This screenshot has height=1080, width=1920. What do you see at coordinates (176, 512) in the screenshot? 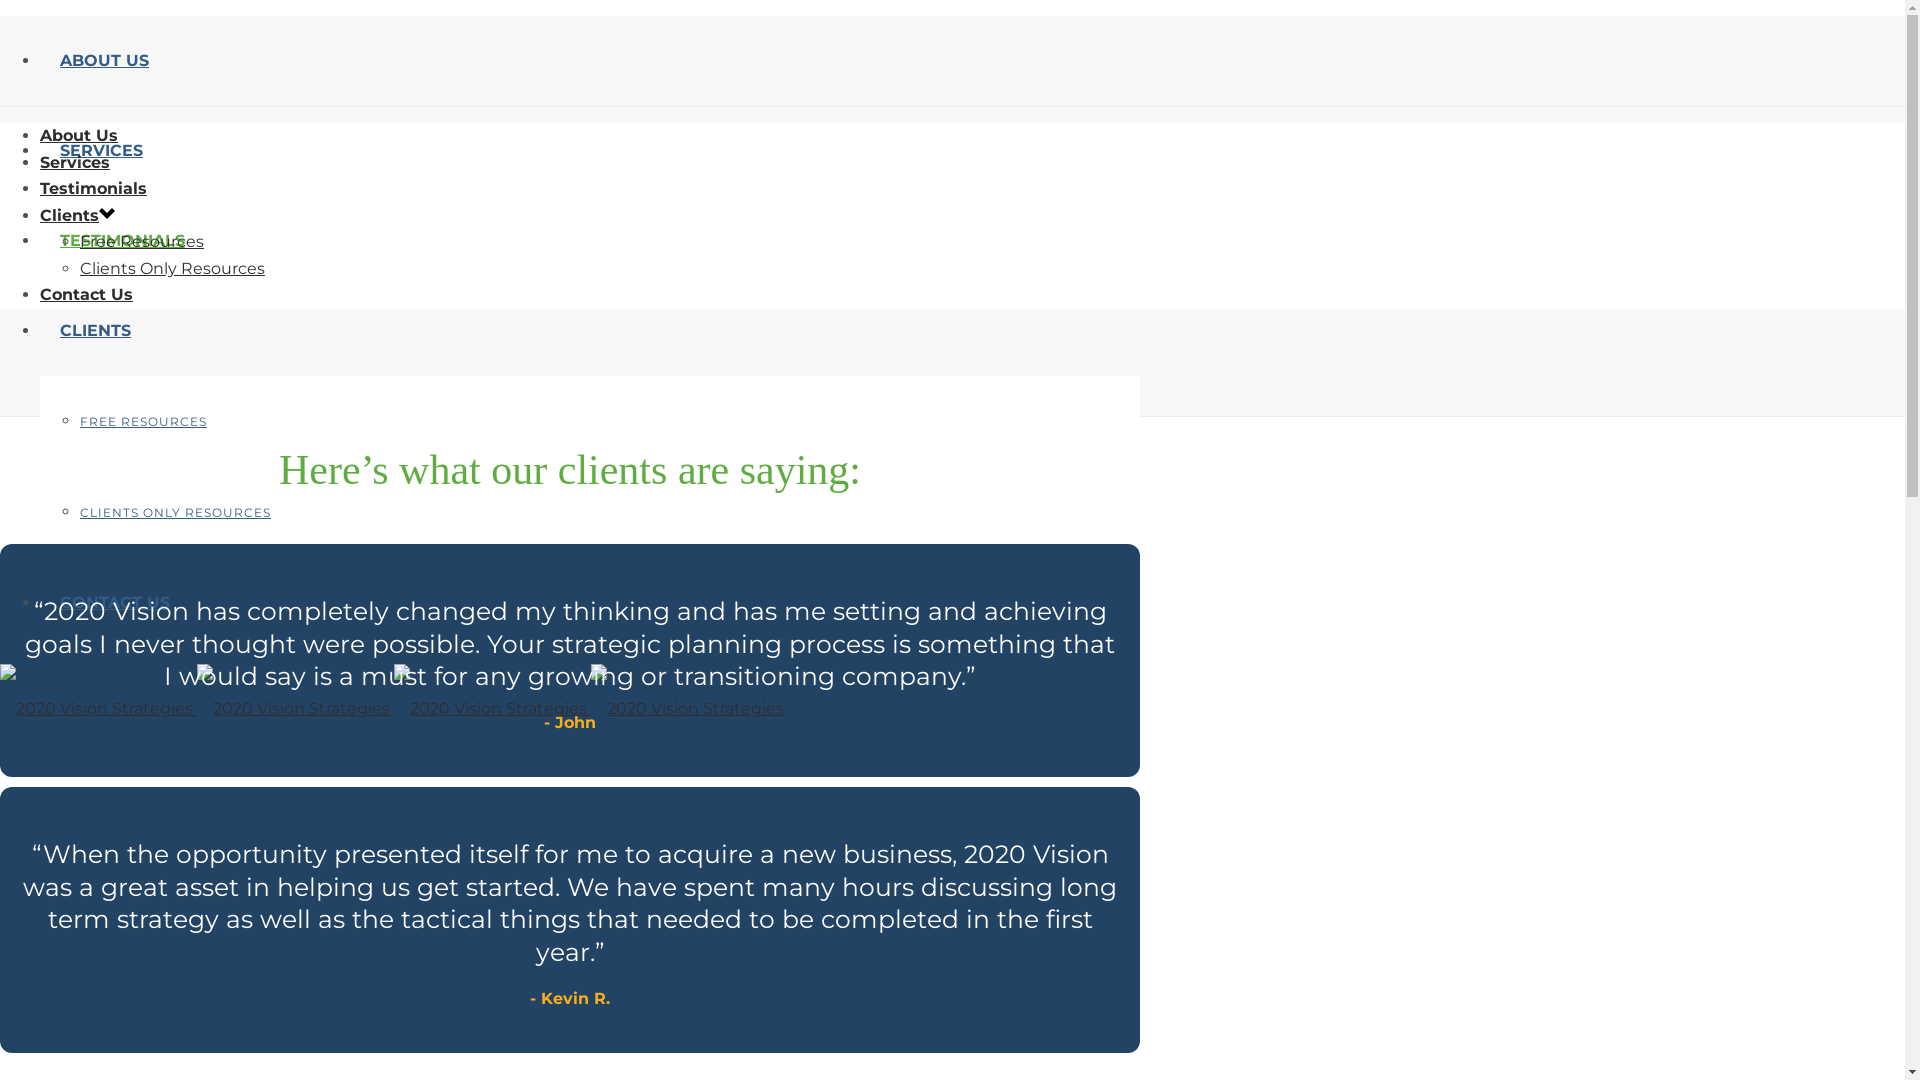
I see `CLIENTS ONLY RESOURCES` at bounding box center [176, 512].